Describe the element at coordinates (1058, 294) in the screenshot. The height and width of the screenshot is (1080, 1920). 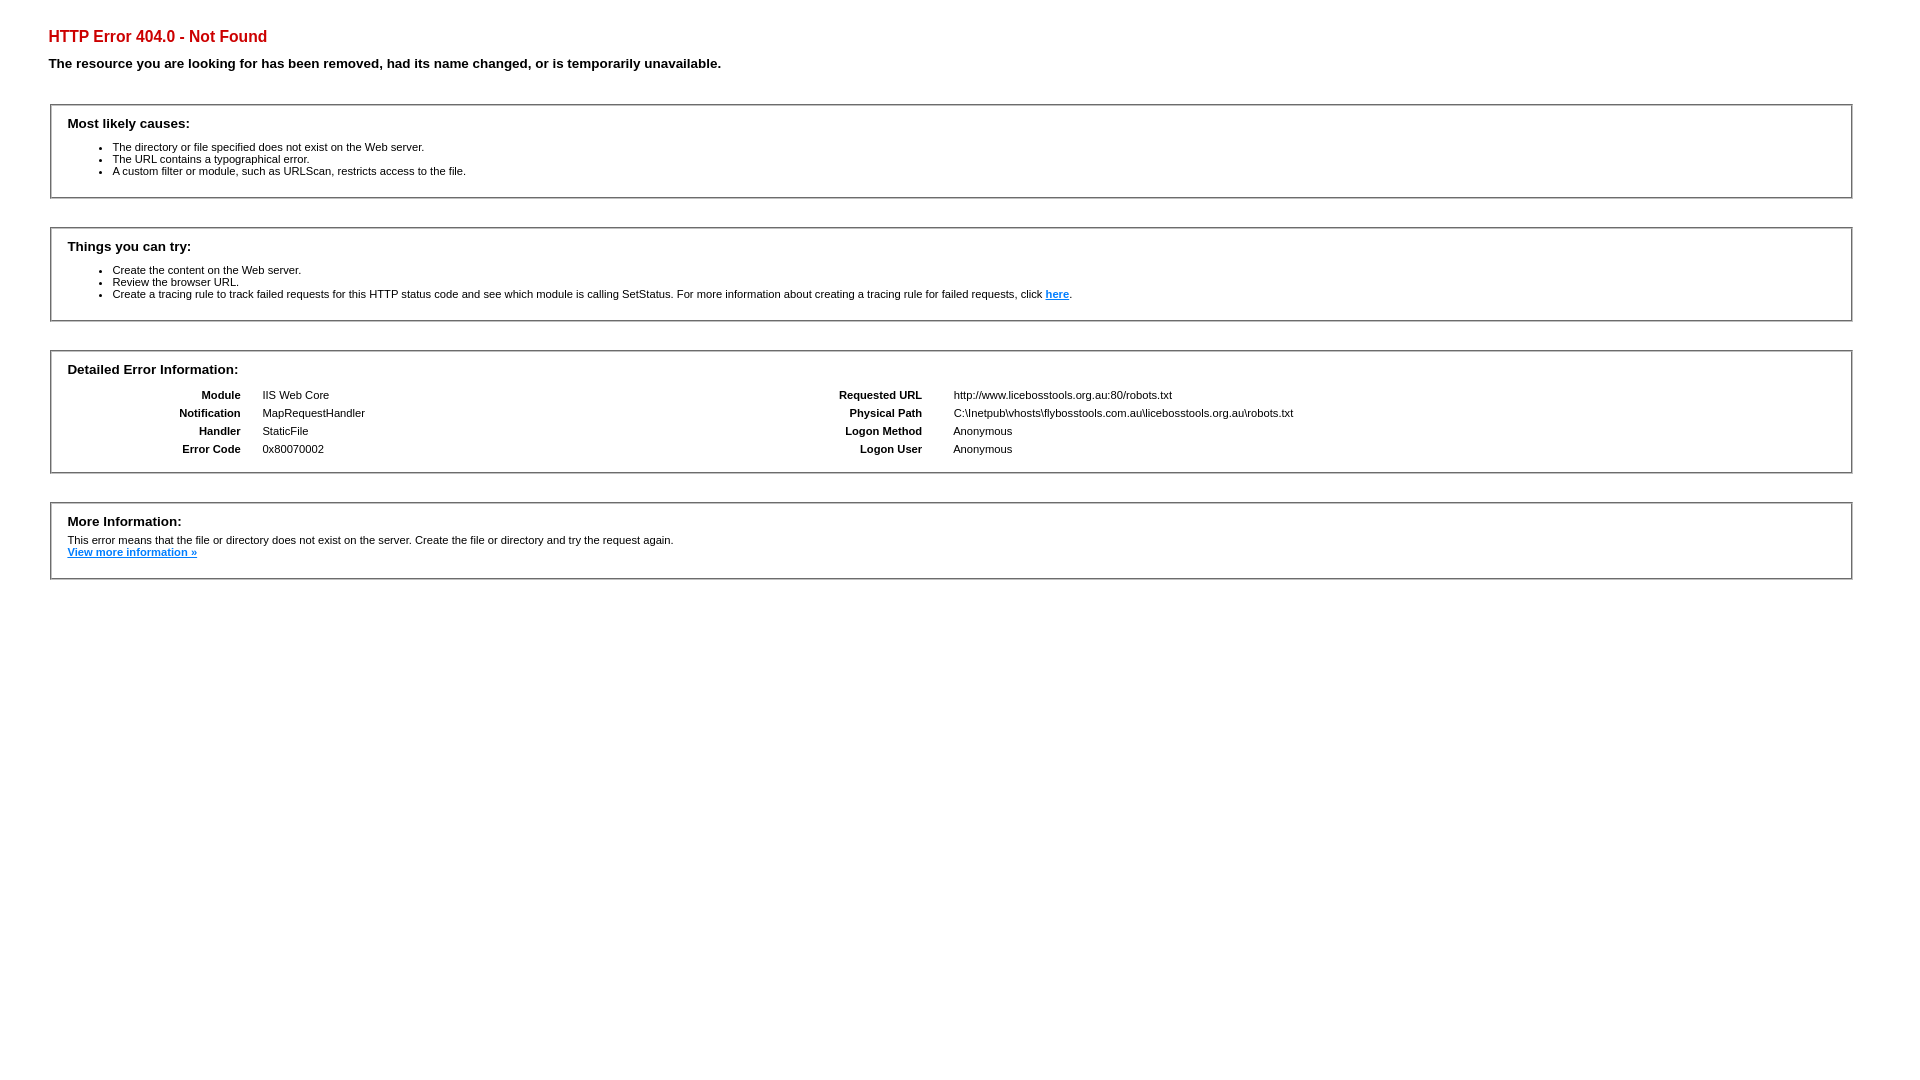
I see `here` at that location.